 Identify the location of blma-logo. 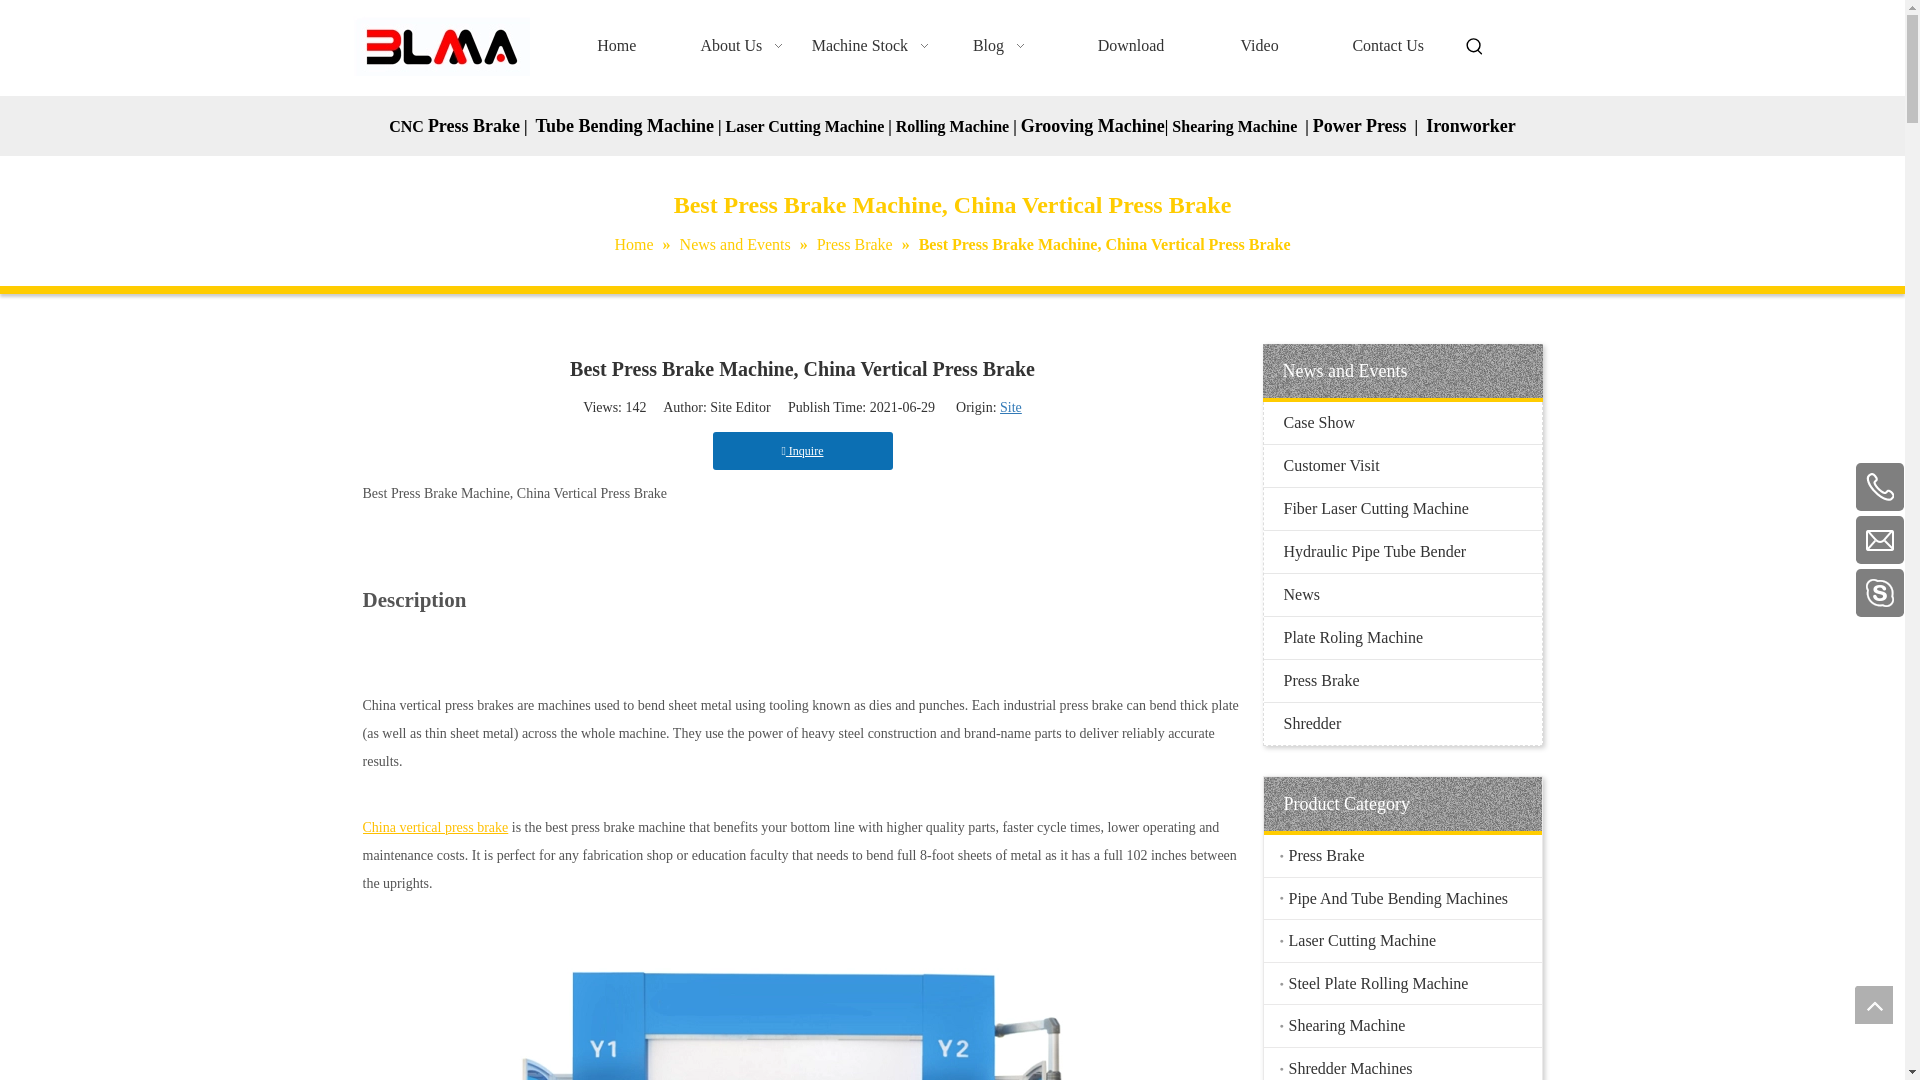
(440, 46).